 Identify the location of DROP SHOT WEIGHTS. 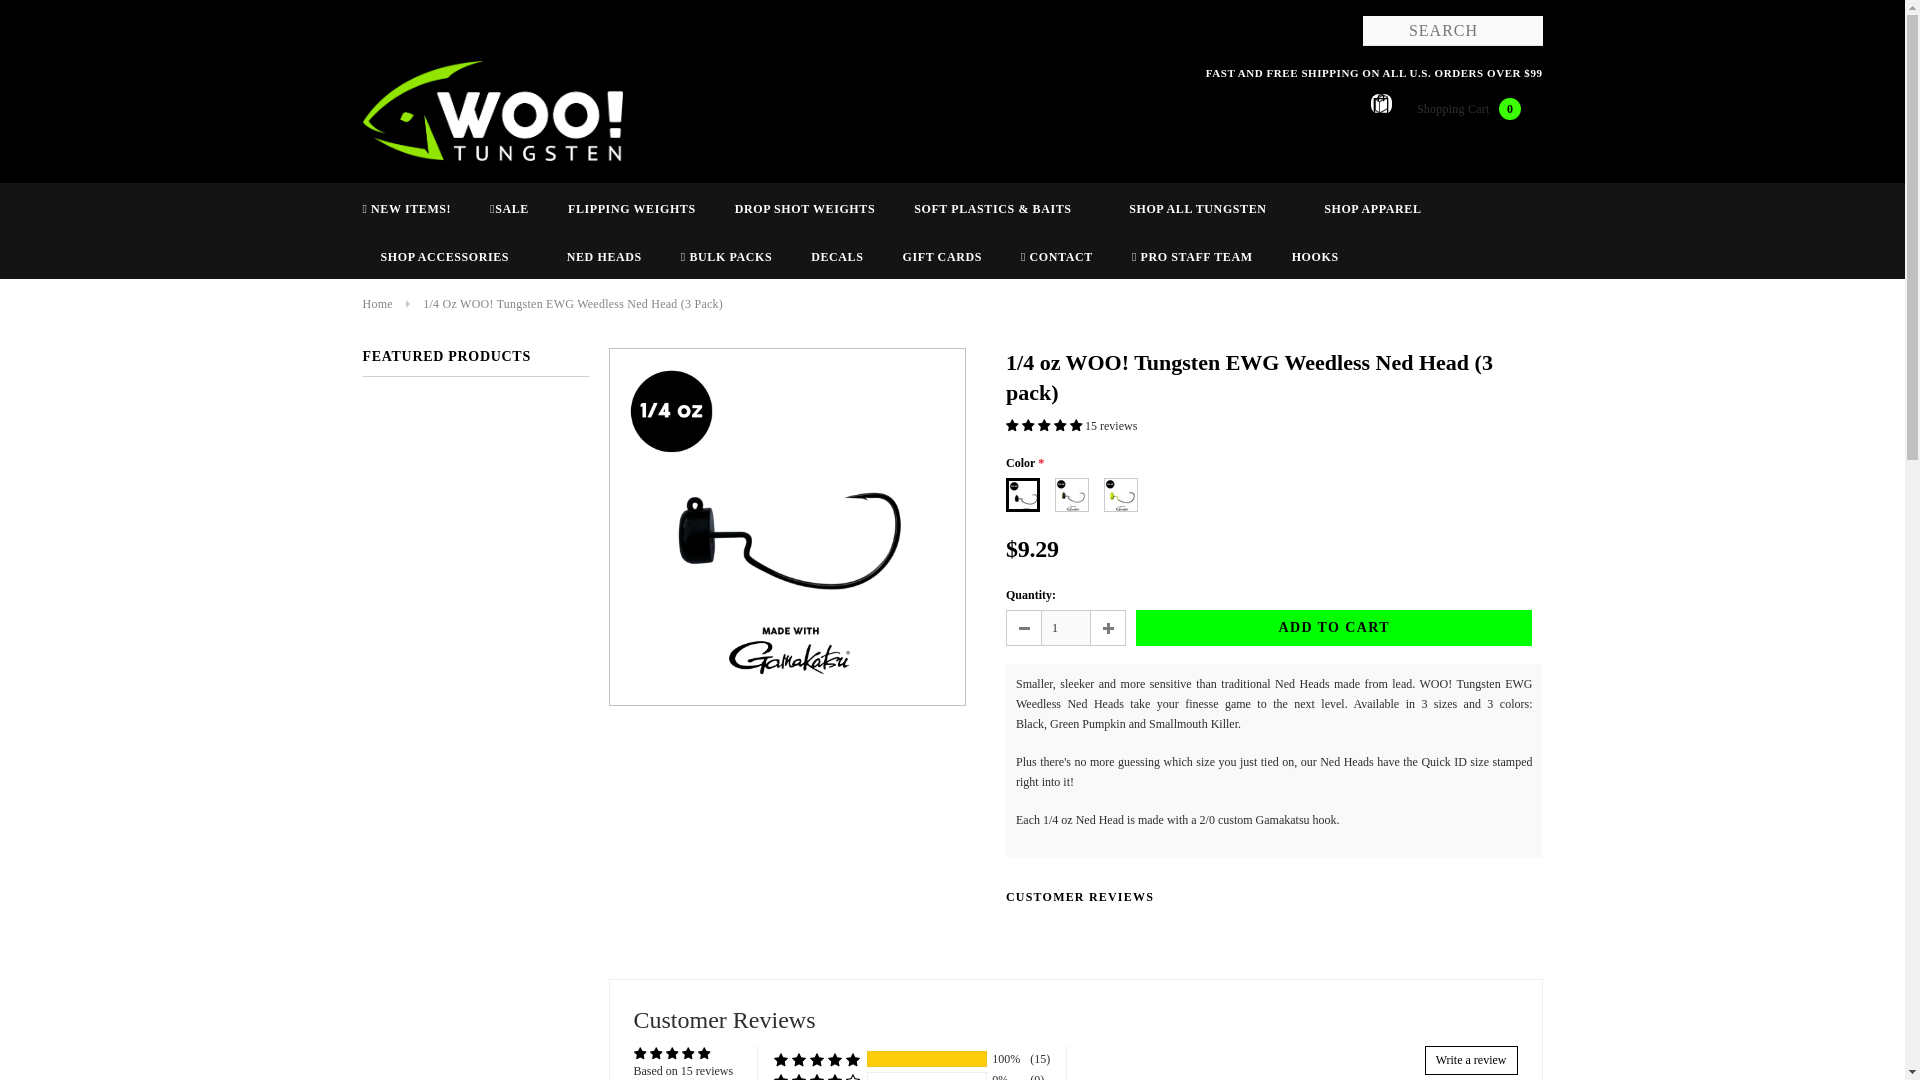
(805, 208).